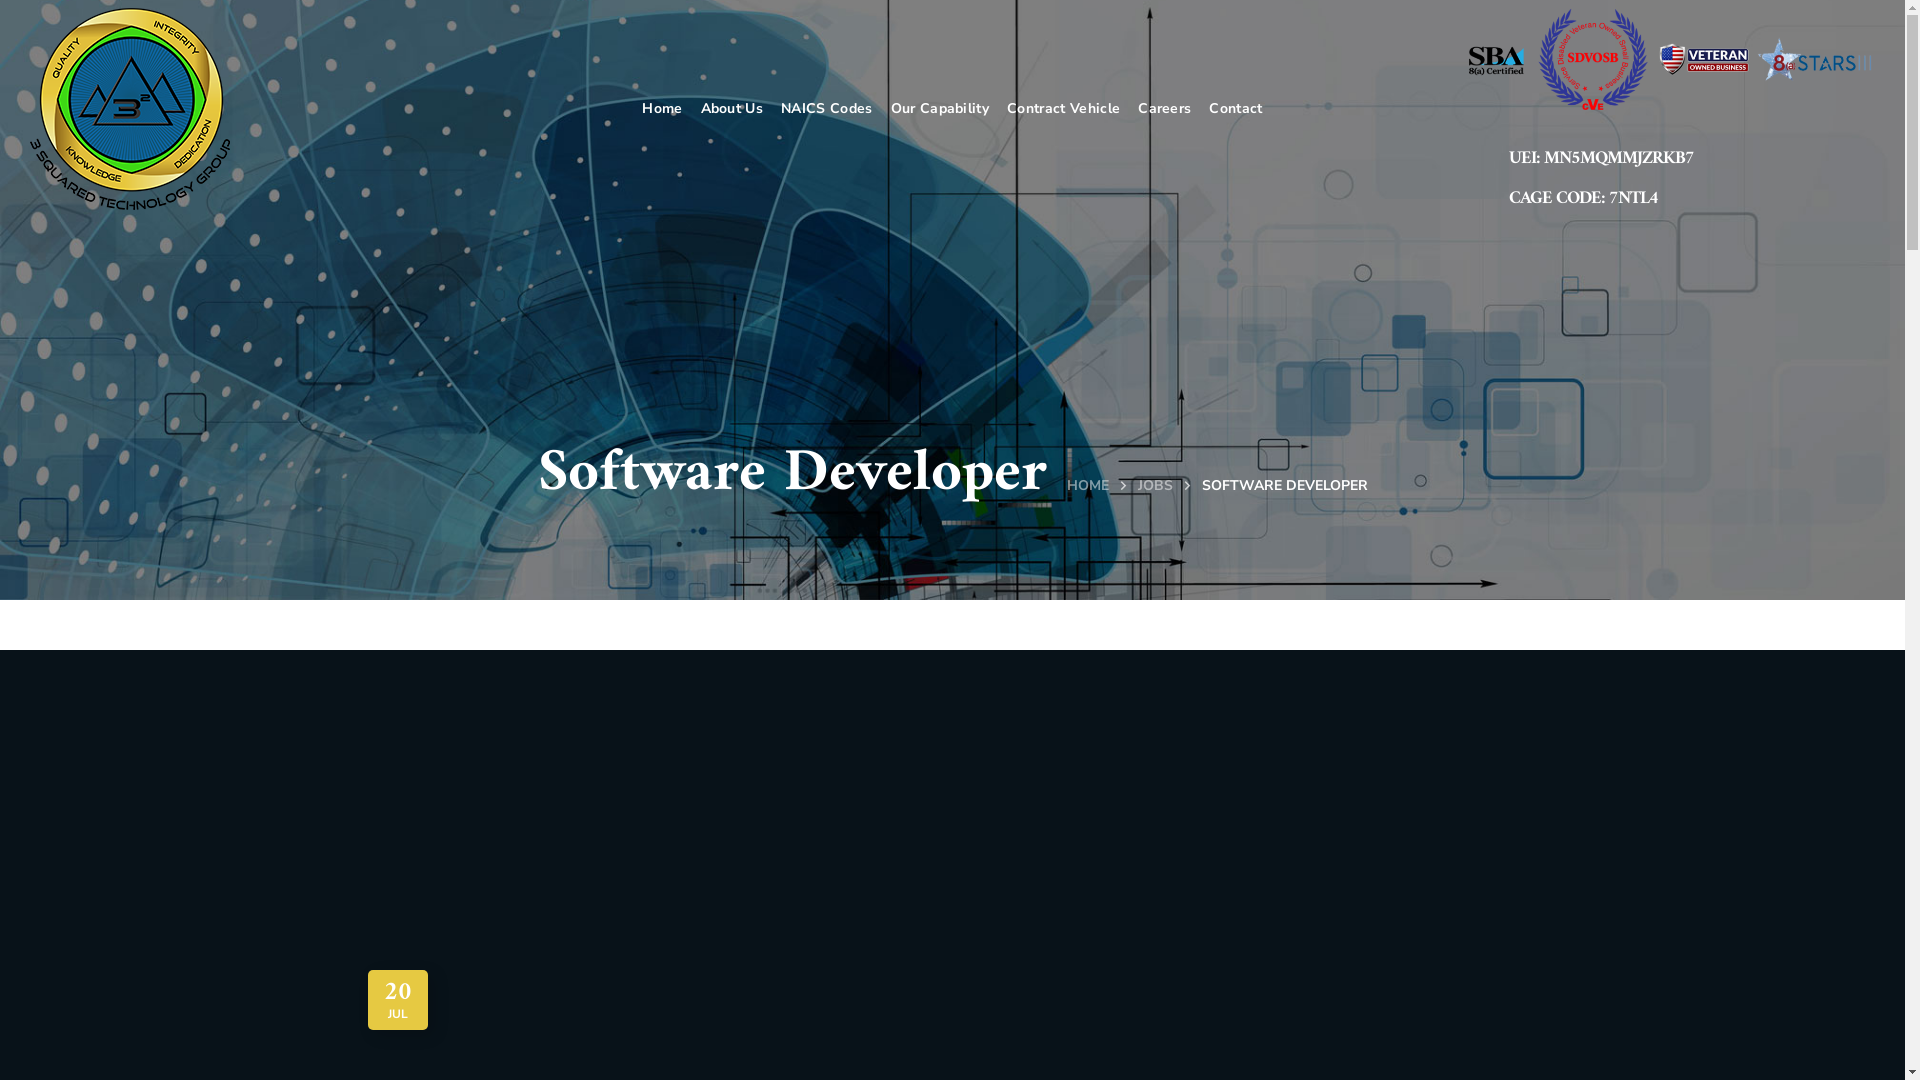 The height and width of the screenshot is (1080, 1920). I want to click on NAICS Codes, so click(827, 109).